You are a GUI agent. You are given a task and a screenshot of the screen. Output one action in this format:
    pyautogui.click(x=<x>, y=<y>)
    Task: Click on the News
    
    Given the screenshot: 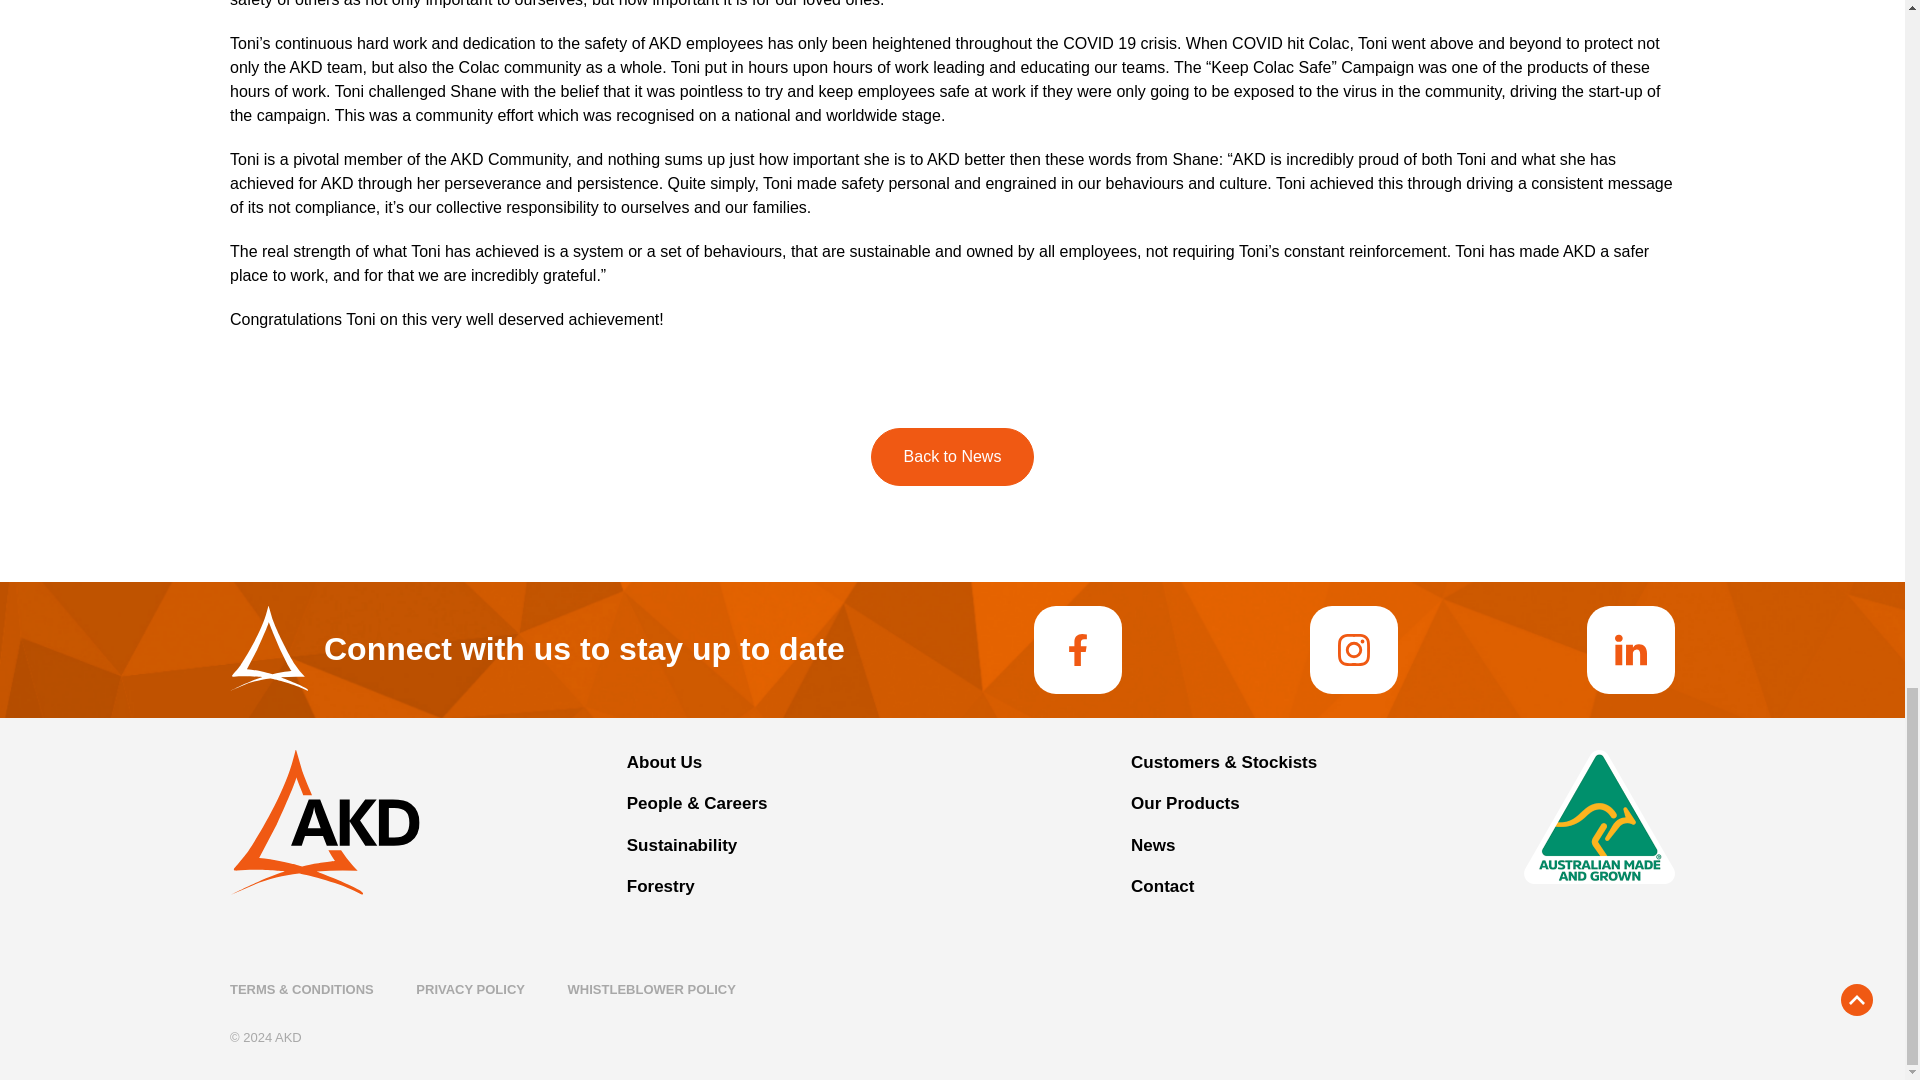 What is the action you would take?
    pyautogui.click(x=1152, y=845)
    